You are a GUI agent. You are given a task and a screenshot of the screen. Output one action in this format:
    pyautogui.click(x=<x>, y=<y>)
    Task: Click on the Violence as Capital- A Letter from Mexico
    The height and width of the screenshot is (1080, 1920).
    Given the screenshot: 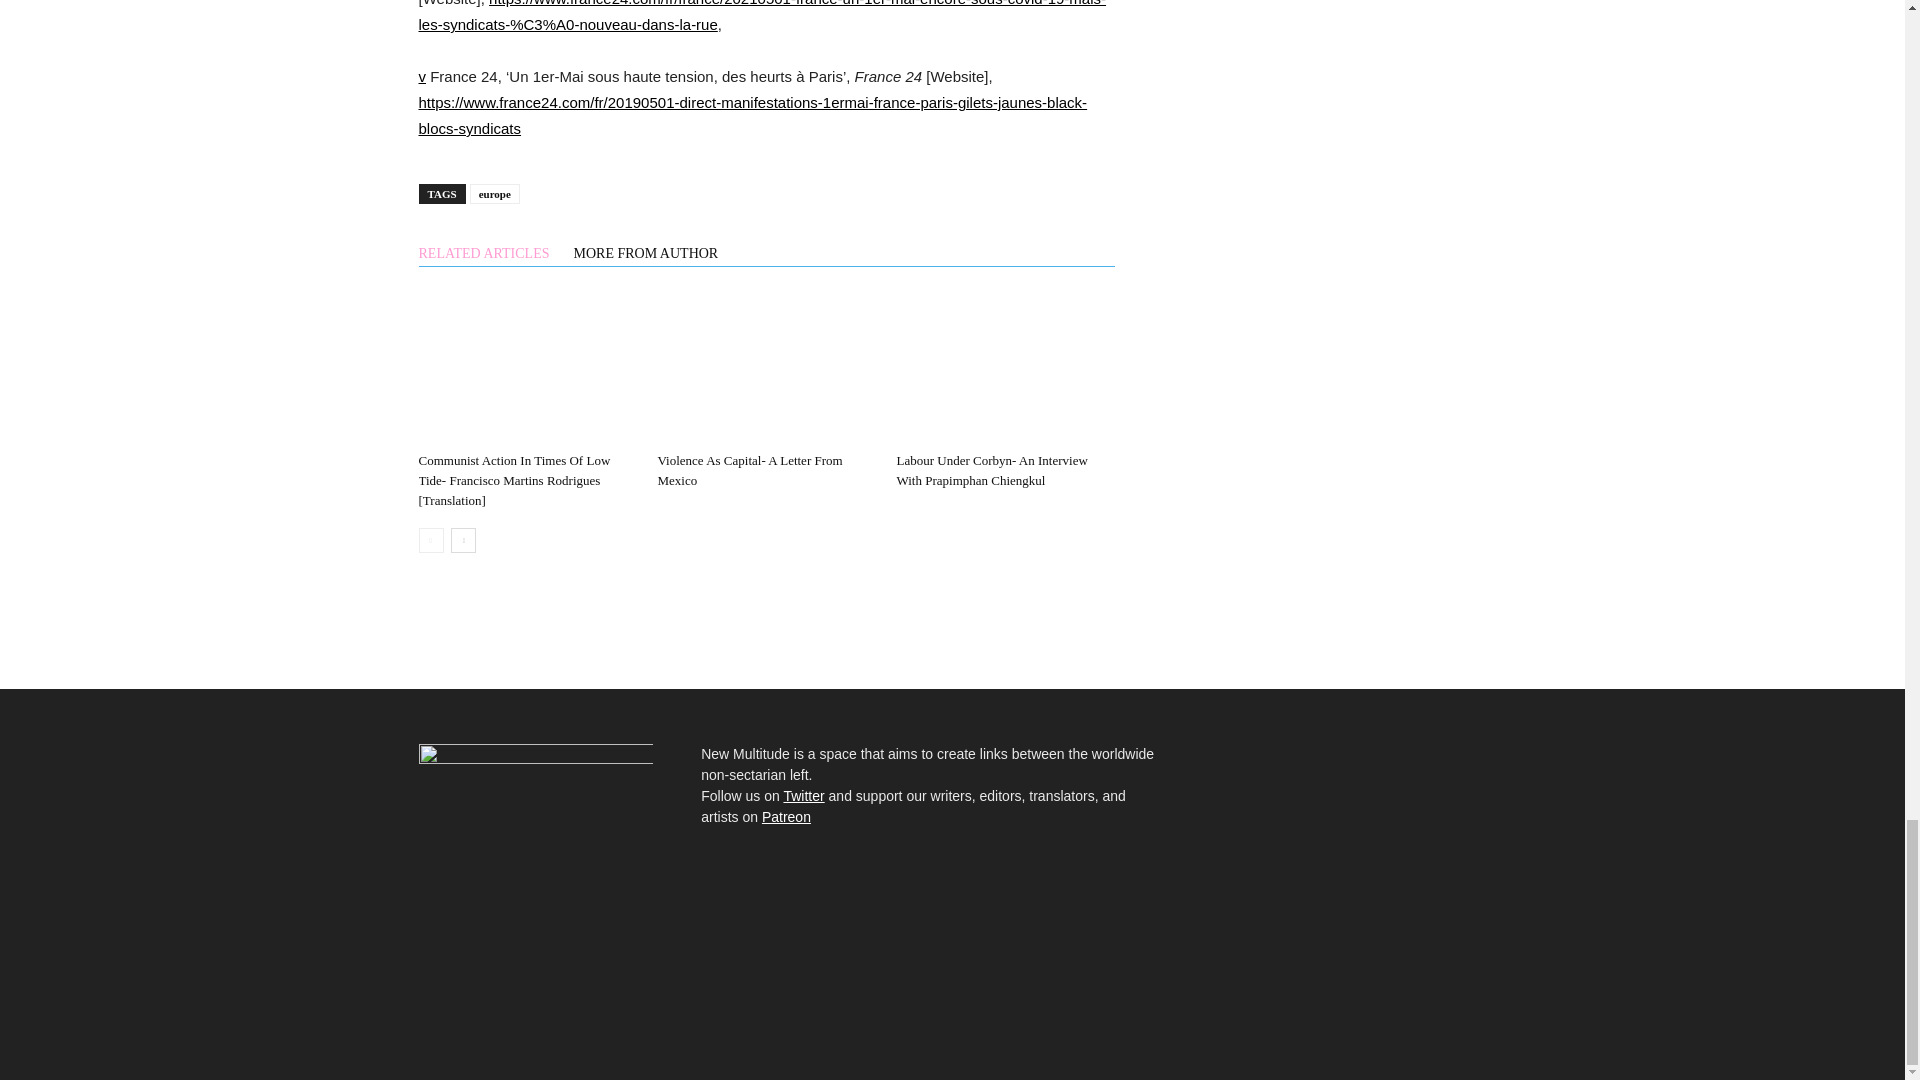 What is the action you would take?
    pyautogui.click(x=749, y=470)
    